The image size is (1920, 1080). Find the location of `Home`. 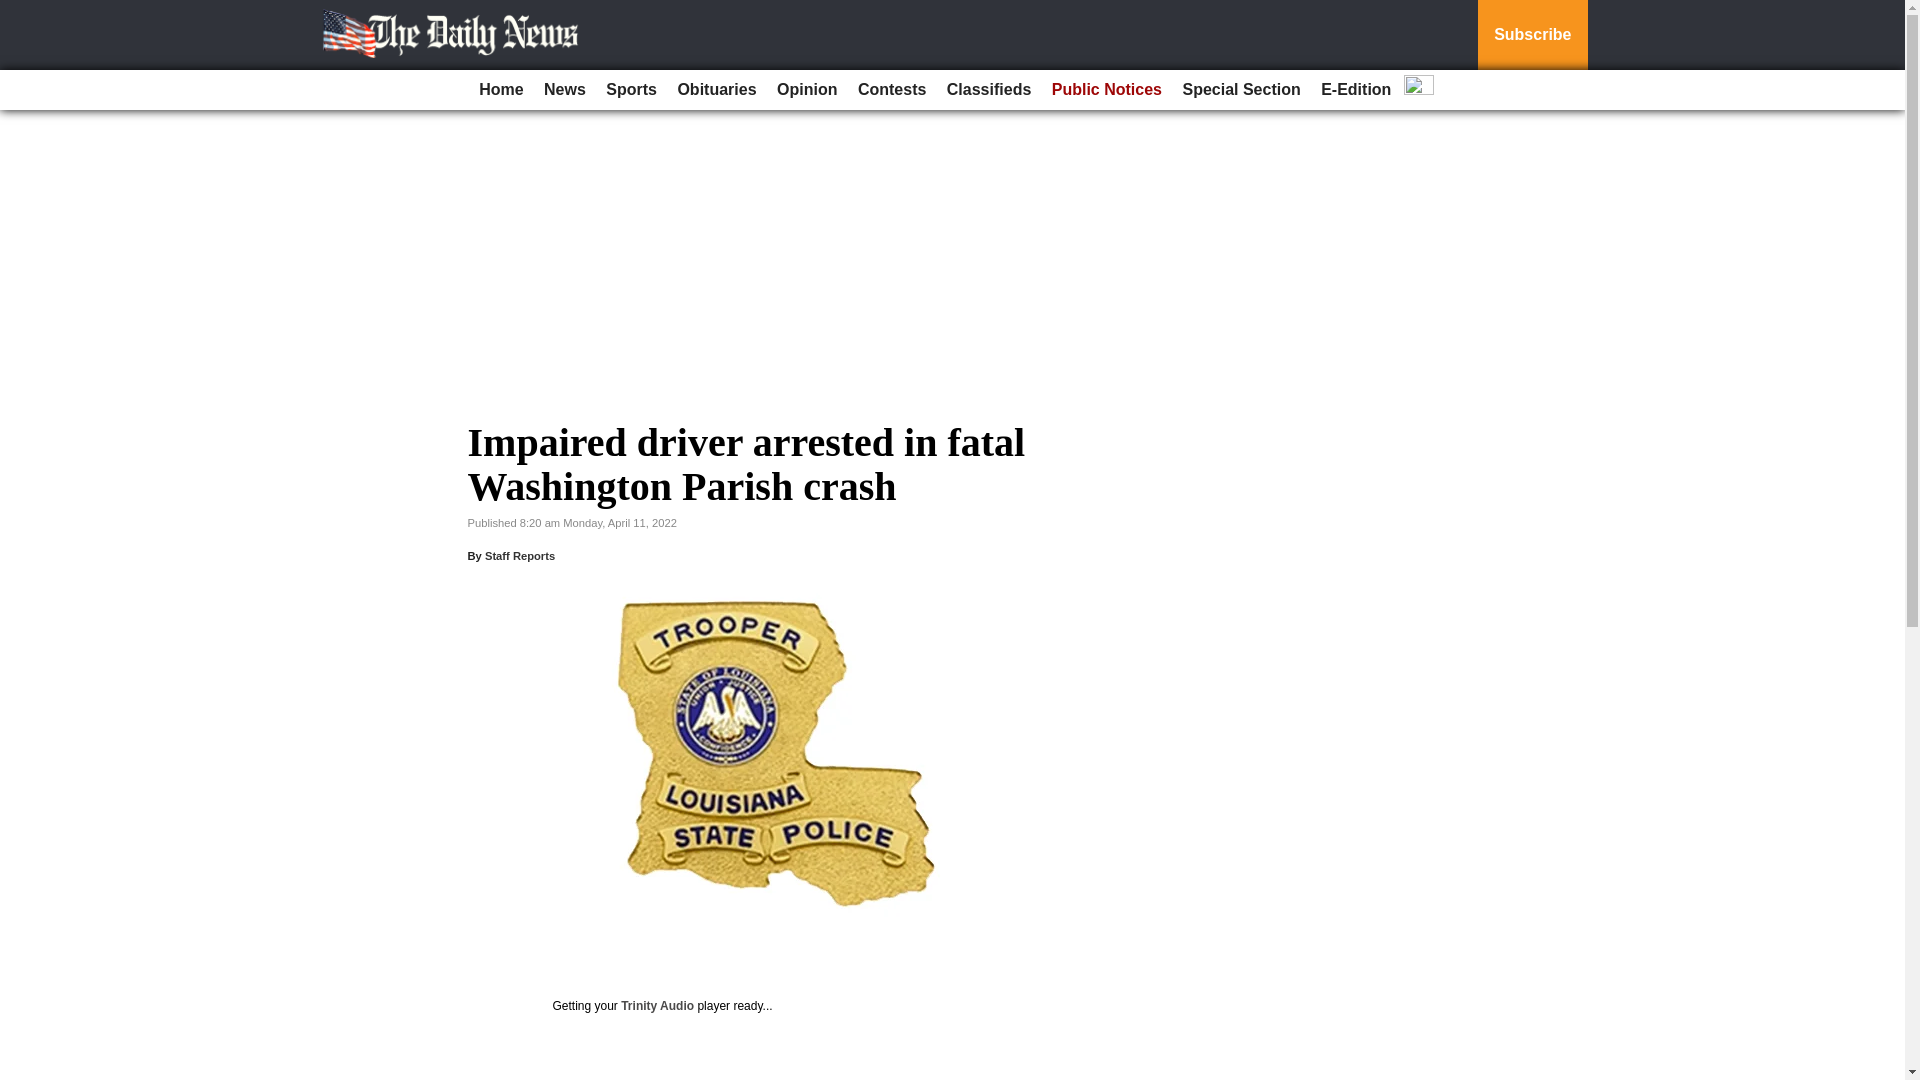

Home is located at coordinates (500, 90).